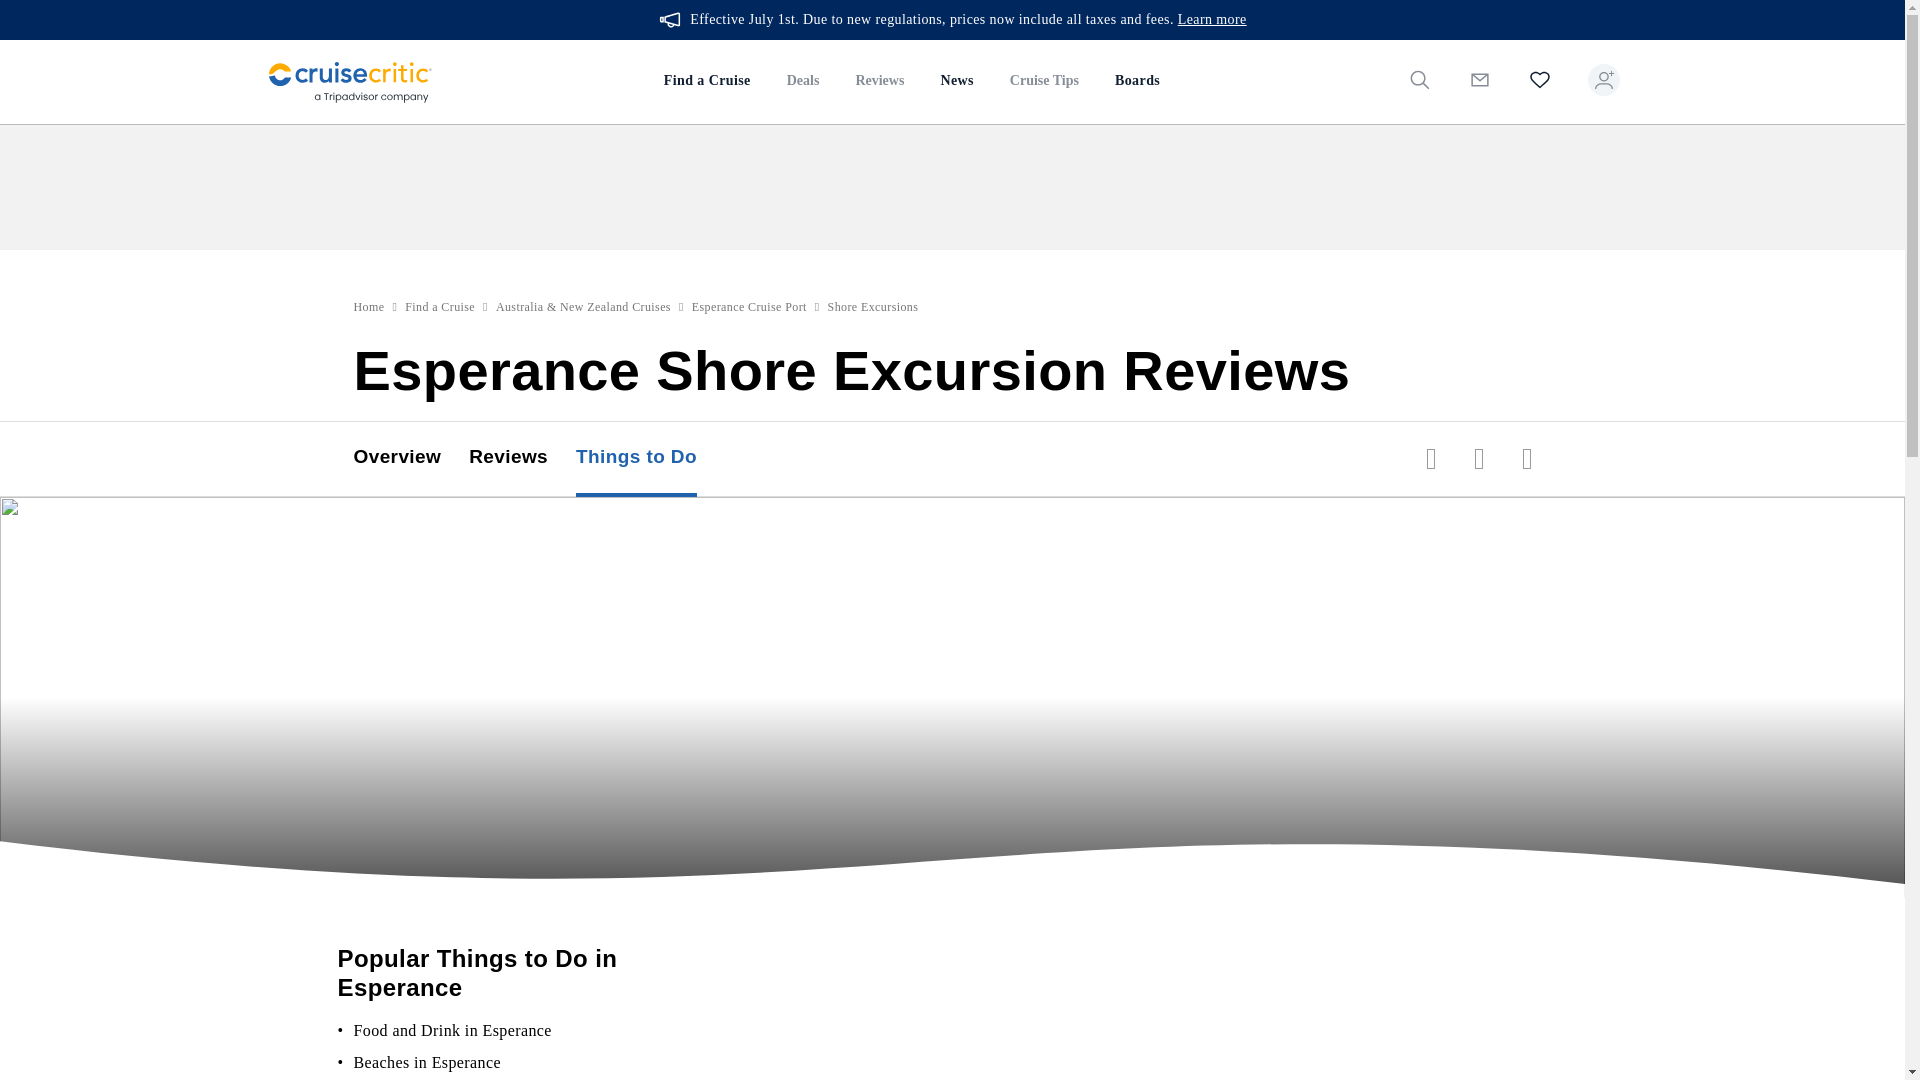 This screenshot has width=1920, height=1080. I want to click on Shore Excursions, so click(882, 686).